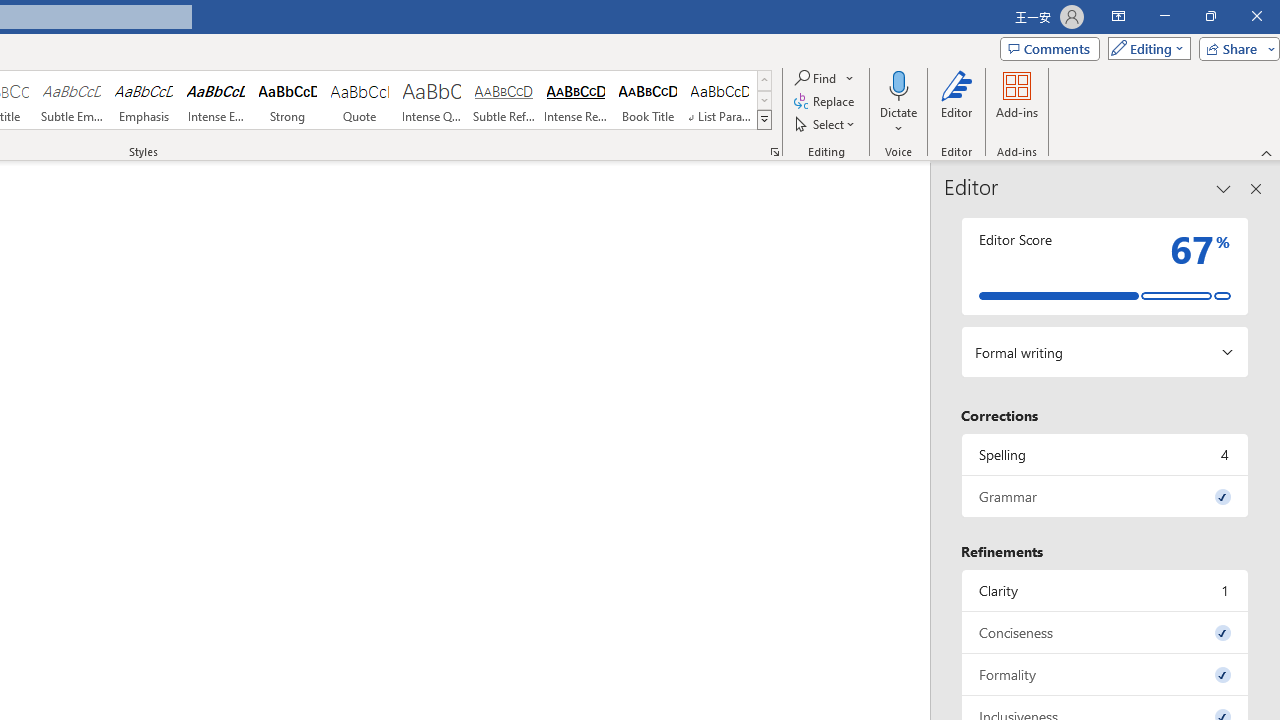 Image resolution: width=1280 pixels, height=720 pixels. What do you see at coordinates (764, 80) in the screenshot?
I see `Row up` at bounding box center [764, 80].